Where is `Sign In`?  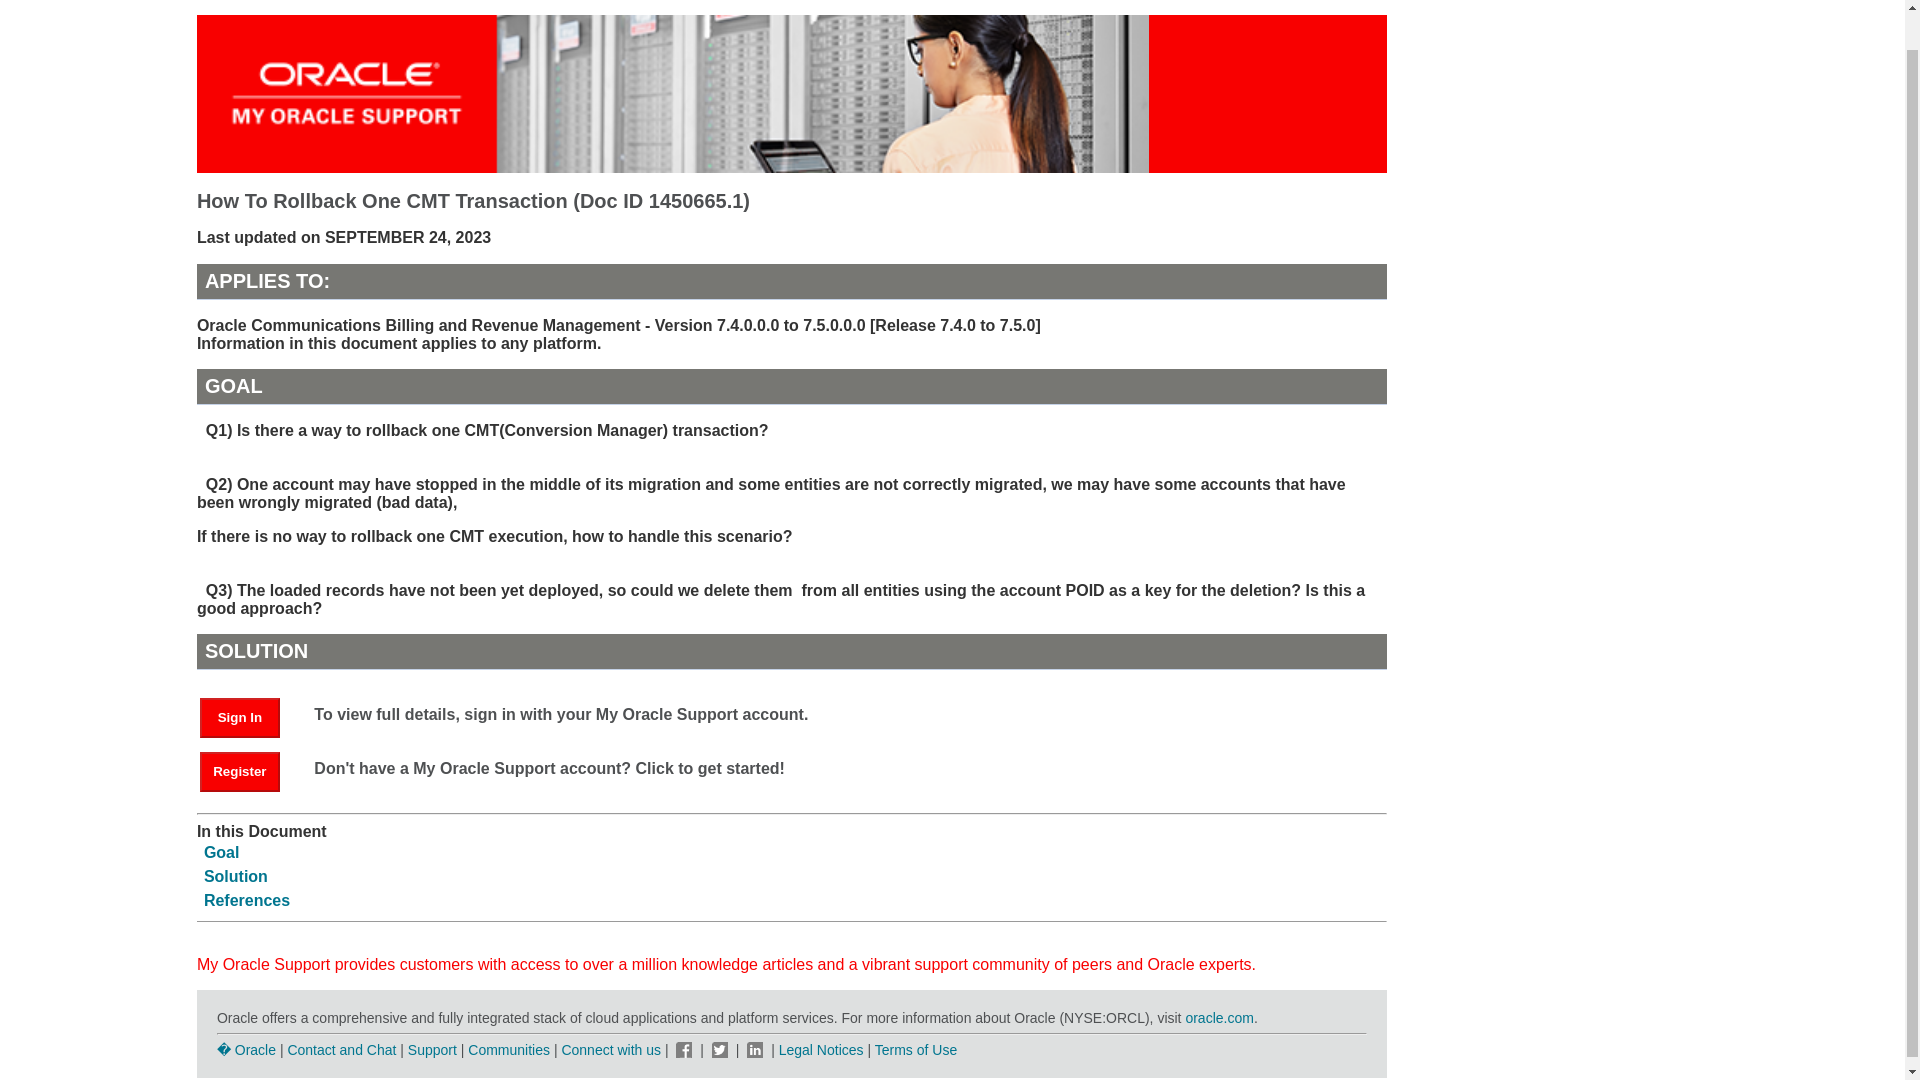 Sign In is located at coordinates (240, 717).